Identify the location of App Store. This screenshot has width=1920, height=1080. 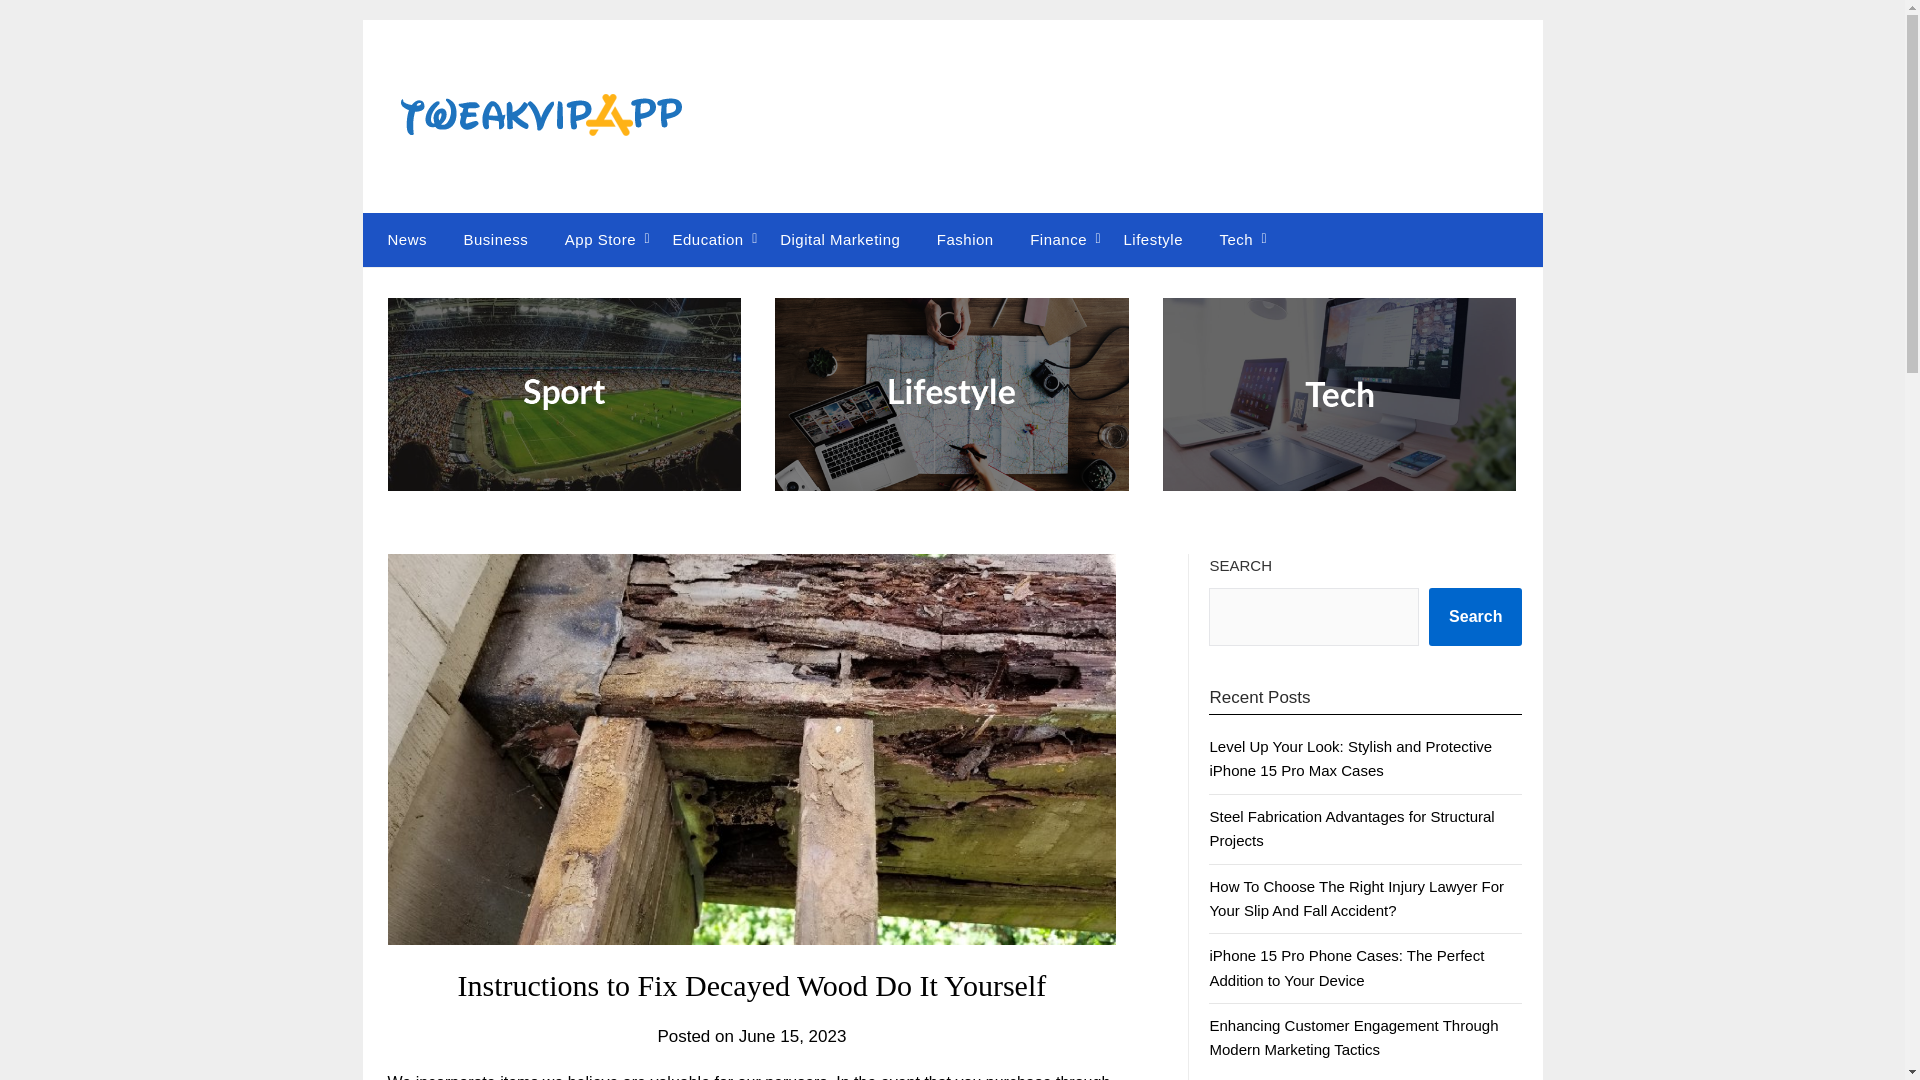
(600, 239).